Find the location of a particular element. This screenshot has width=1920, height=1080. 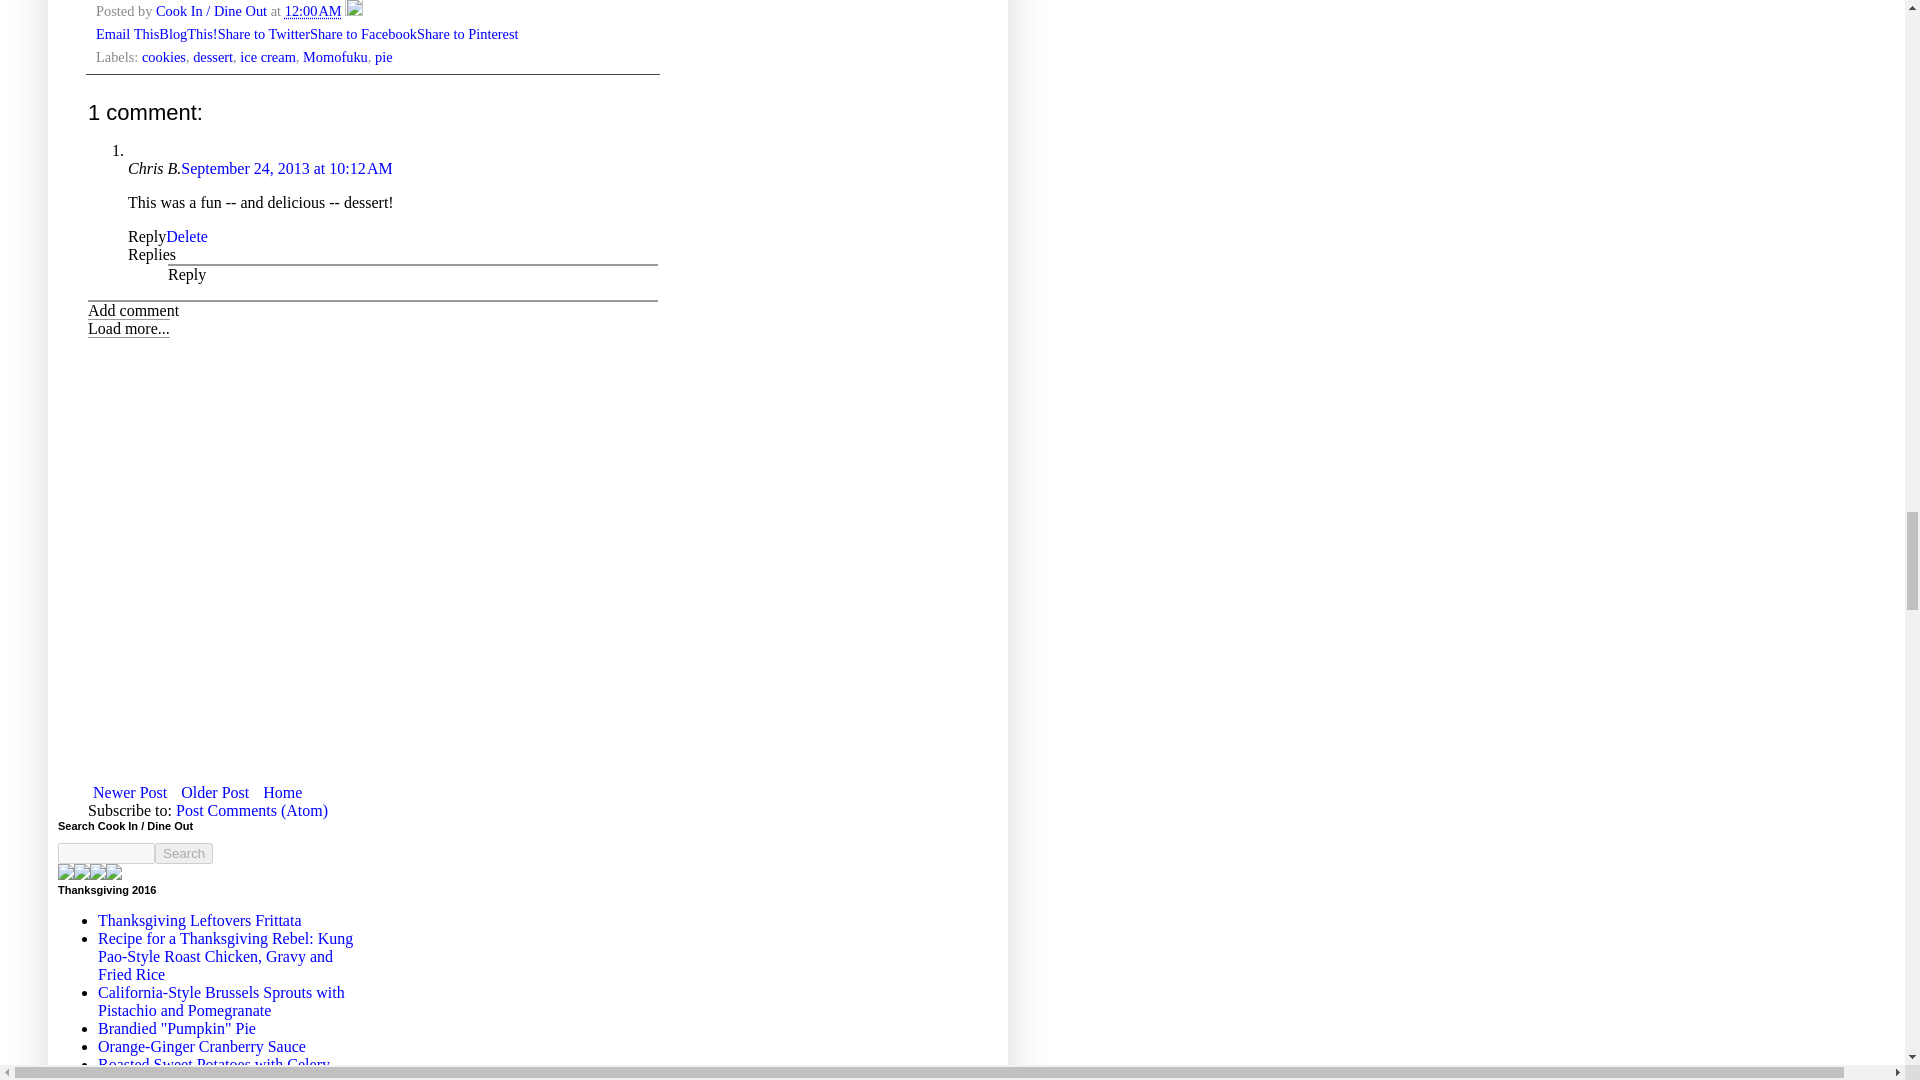

Edit Post is located at coordinates (354, 11).